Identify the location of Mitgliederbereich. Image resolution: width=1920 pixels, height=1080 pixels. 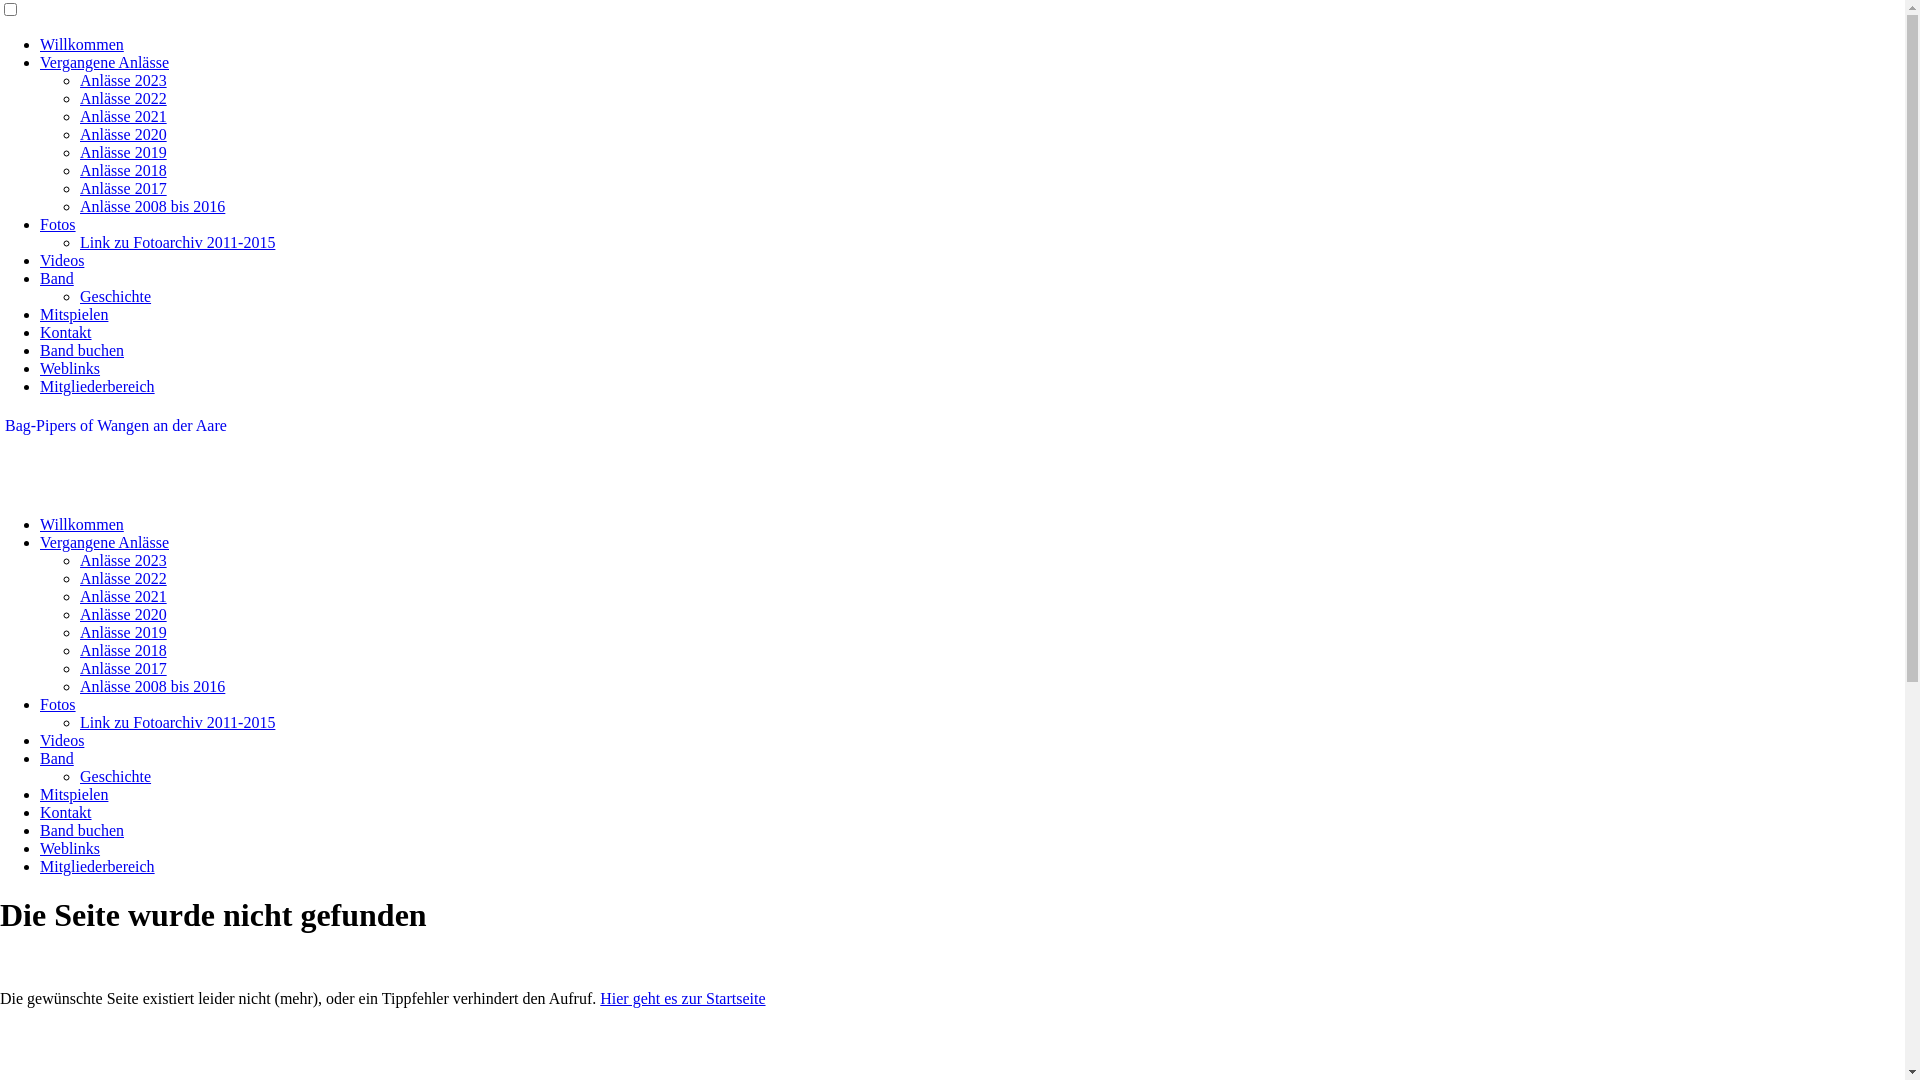
(98, 386).